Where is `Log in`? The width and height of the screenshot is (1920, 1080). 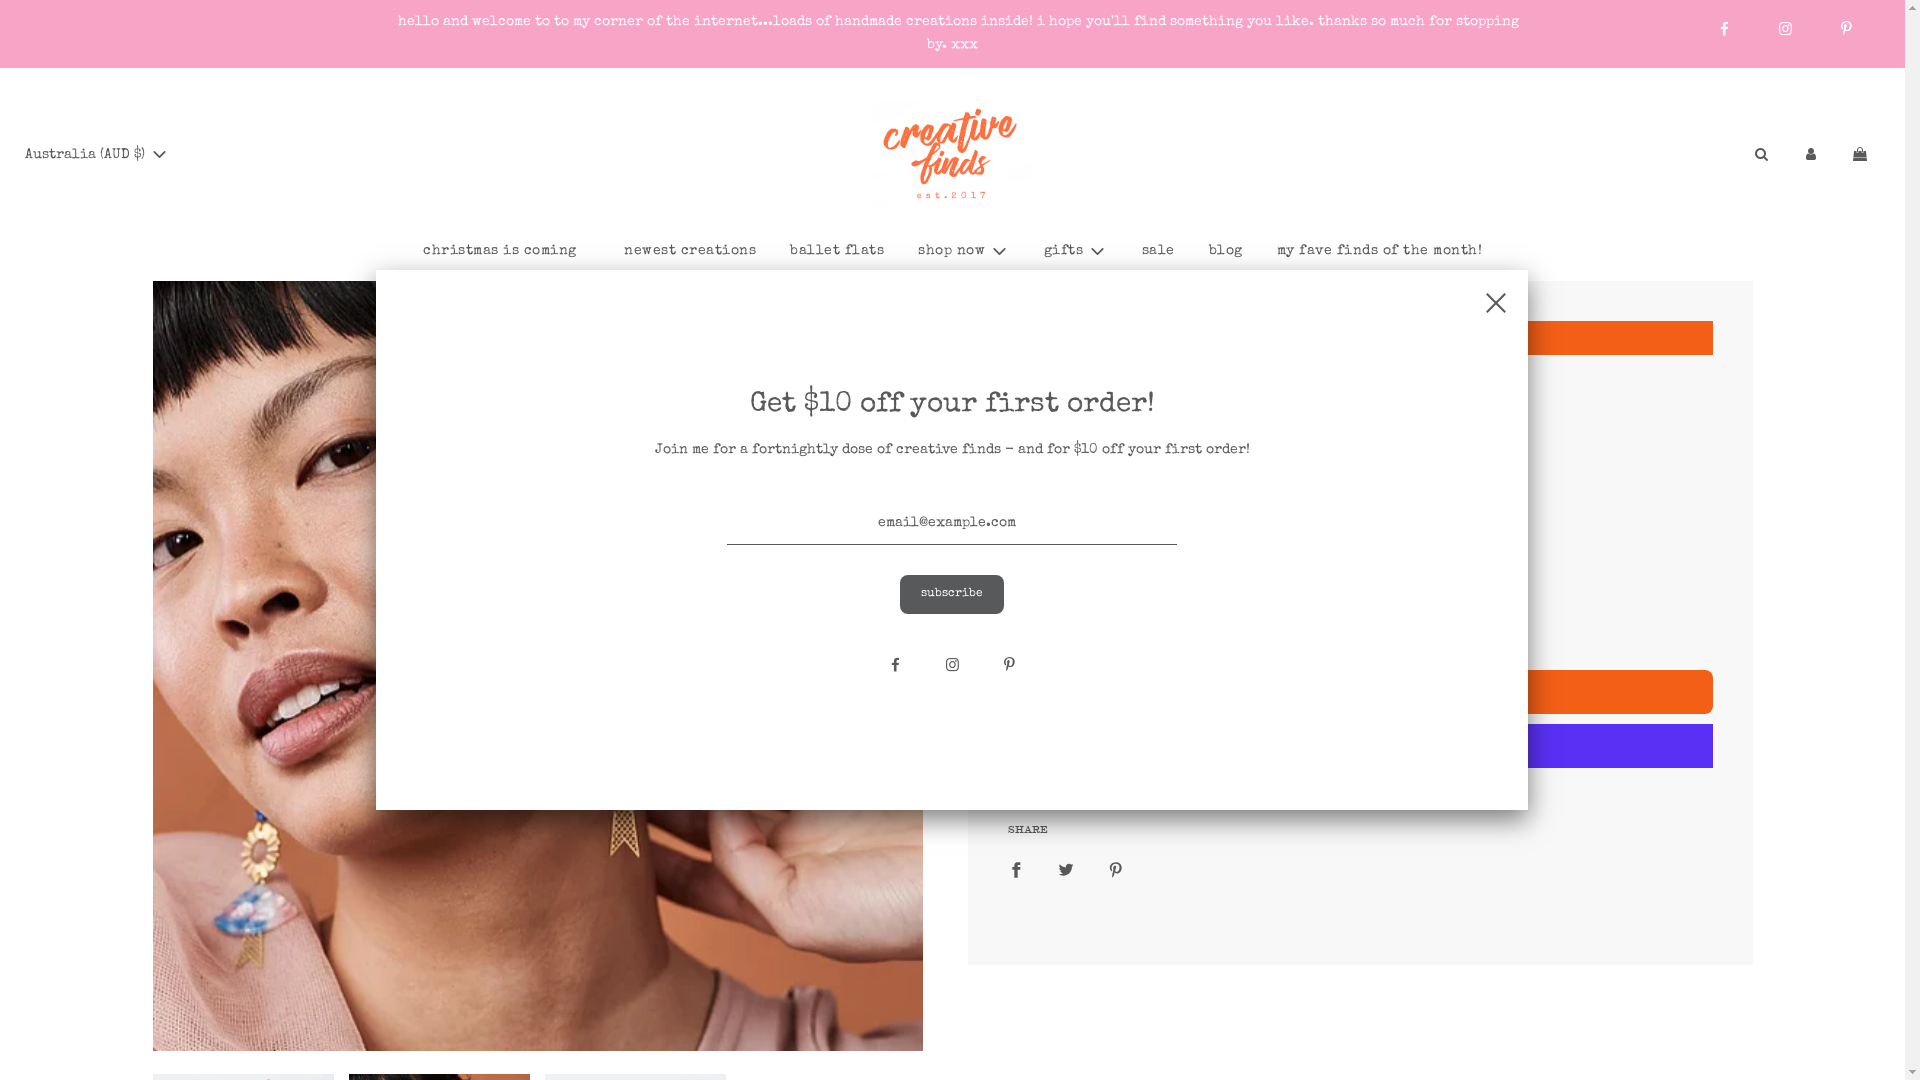 Log in is located at coordinates (1811, 155).